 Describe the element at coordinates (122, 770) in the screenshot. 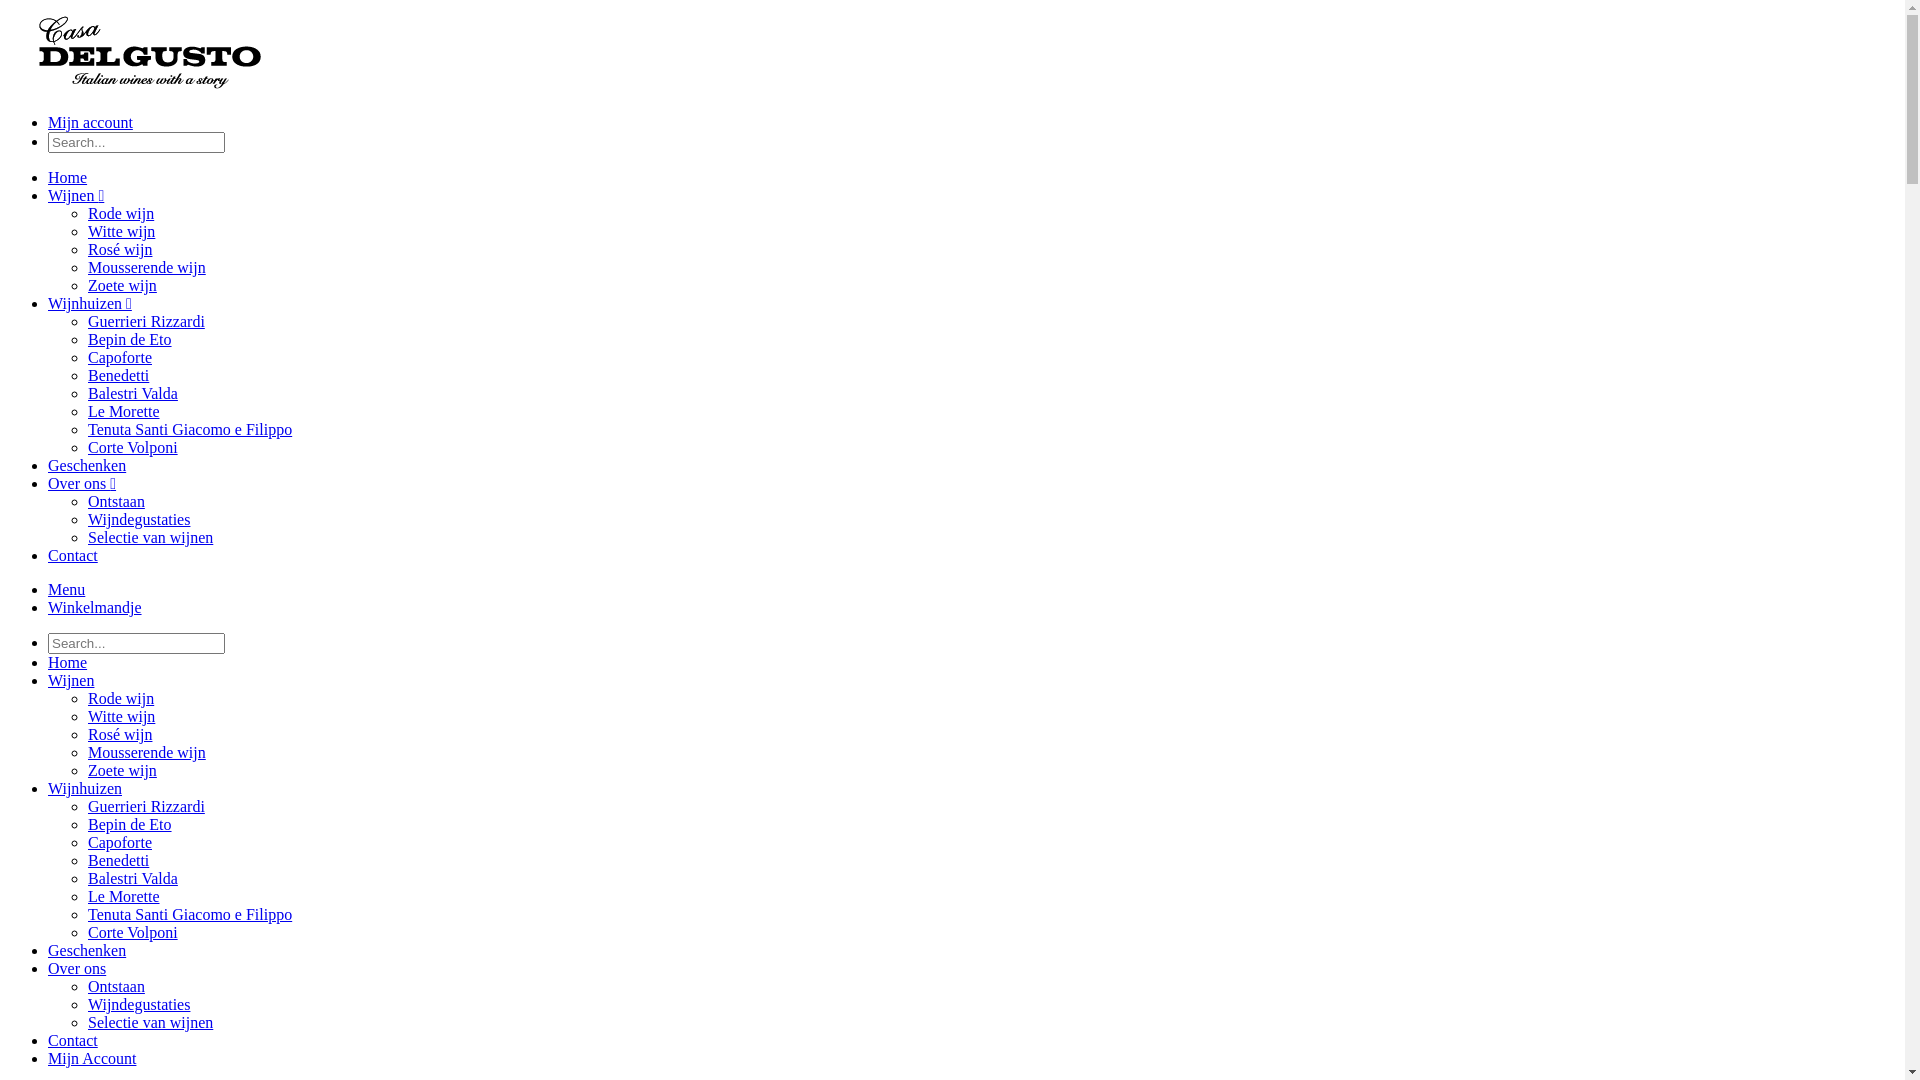

I see `Zoete wijn` at that location.